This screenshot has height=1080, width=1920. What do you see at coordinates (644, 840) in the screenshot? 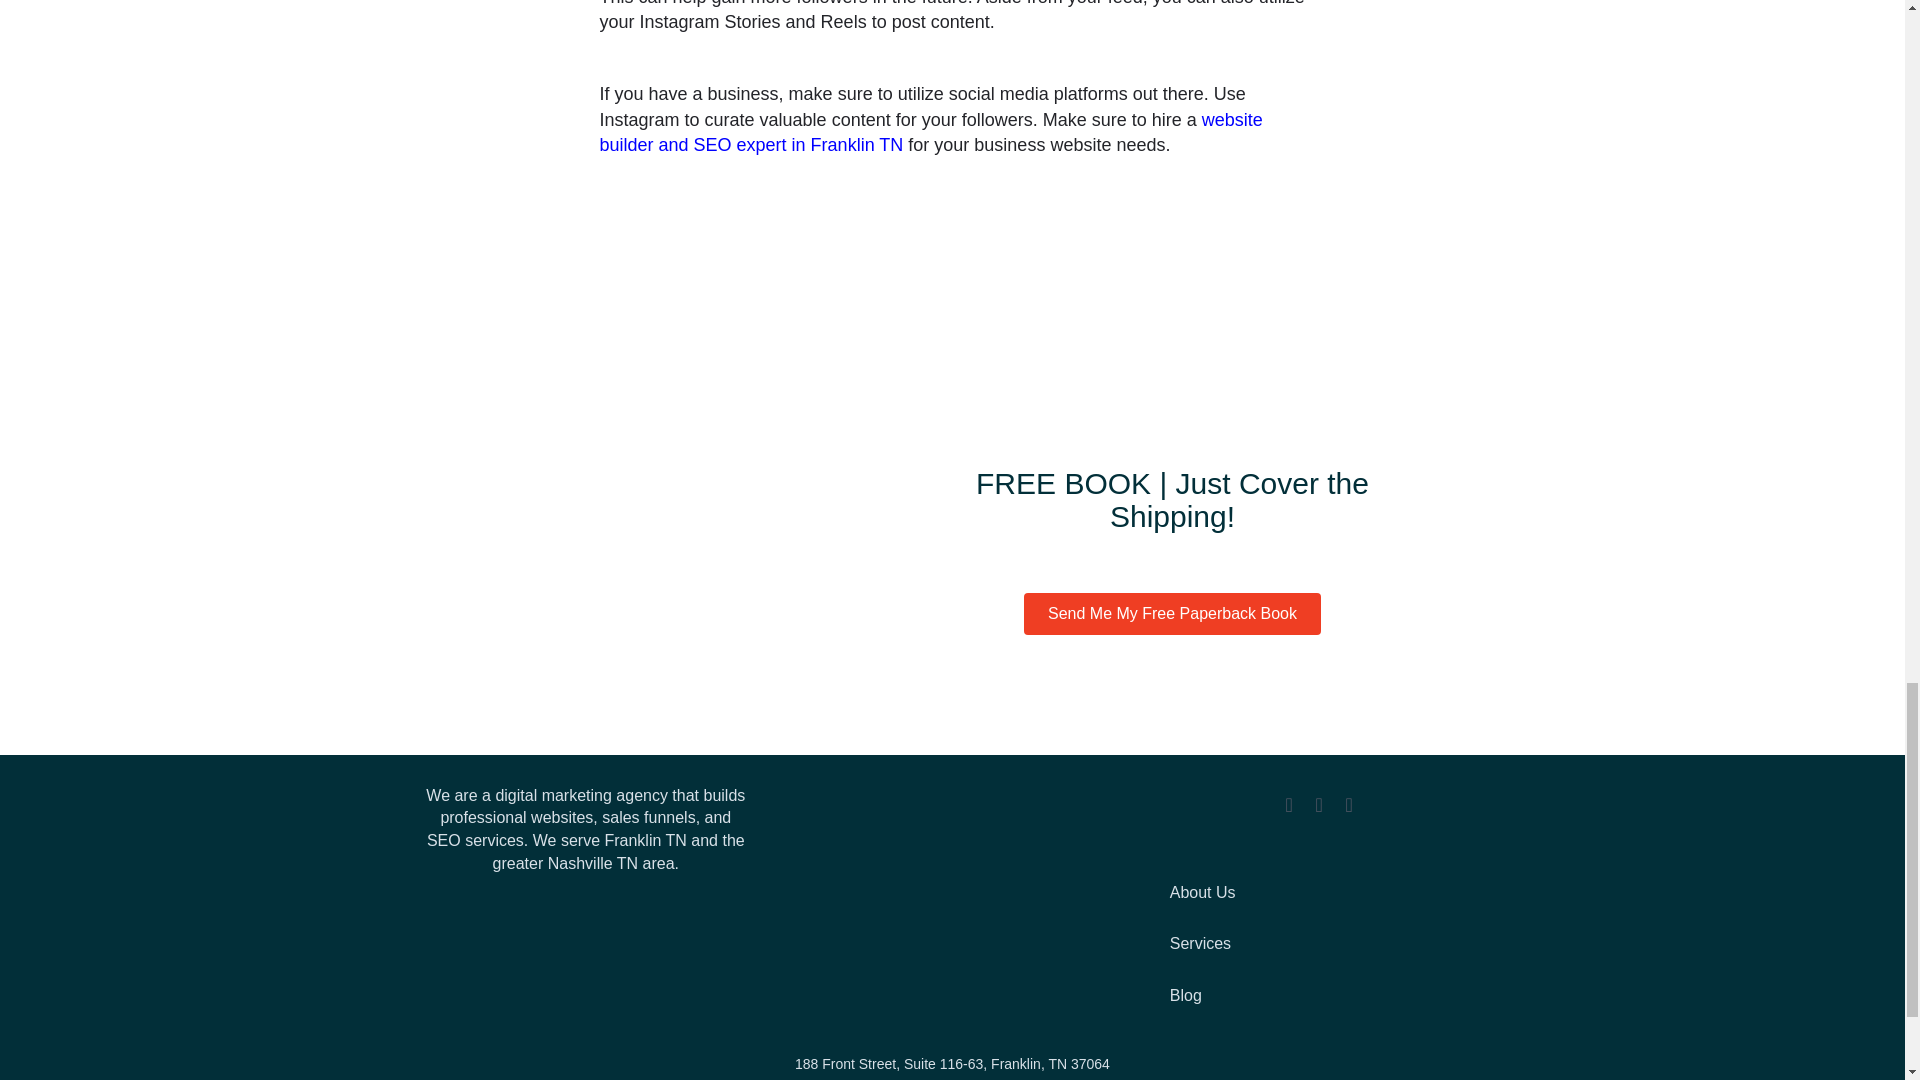
I see `Franklin TN` at bounding box center [644, 840].